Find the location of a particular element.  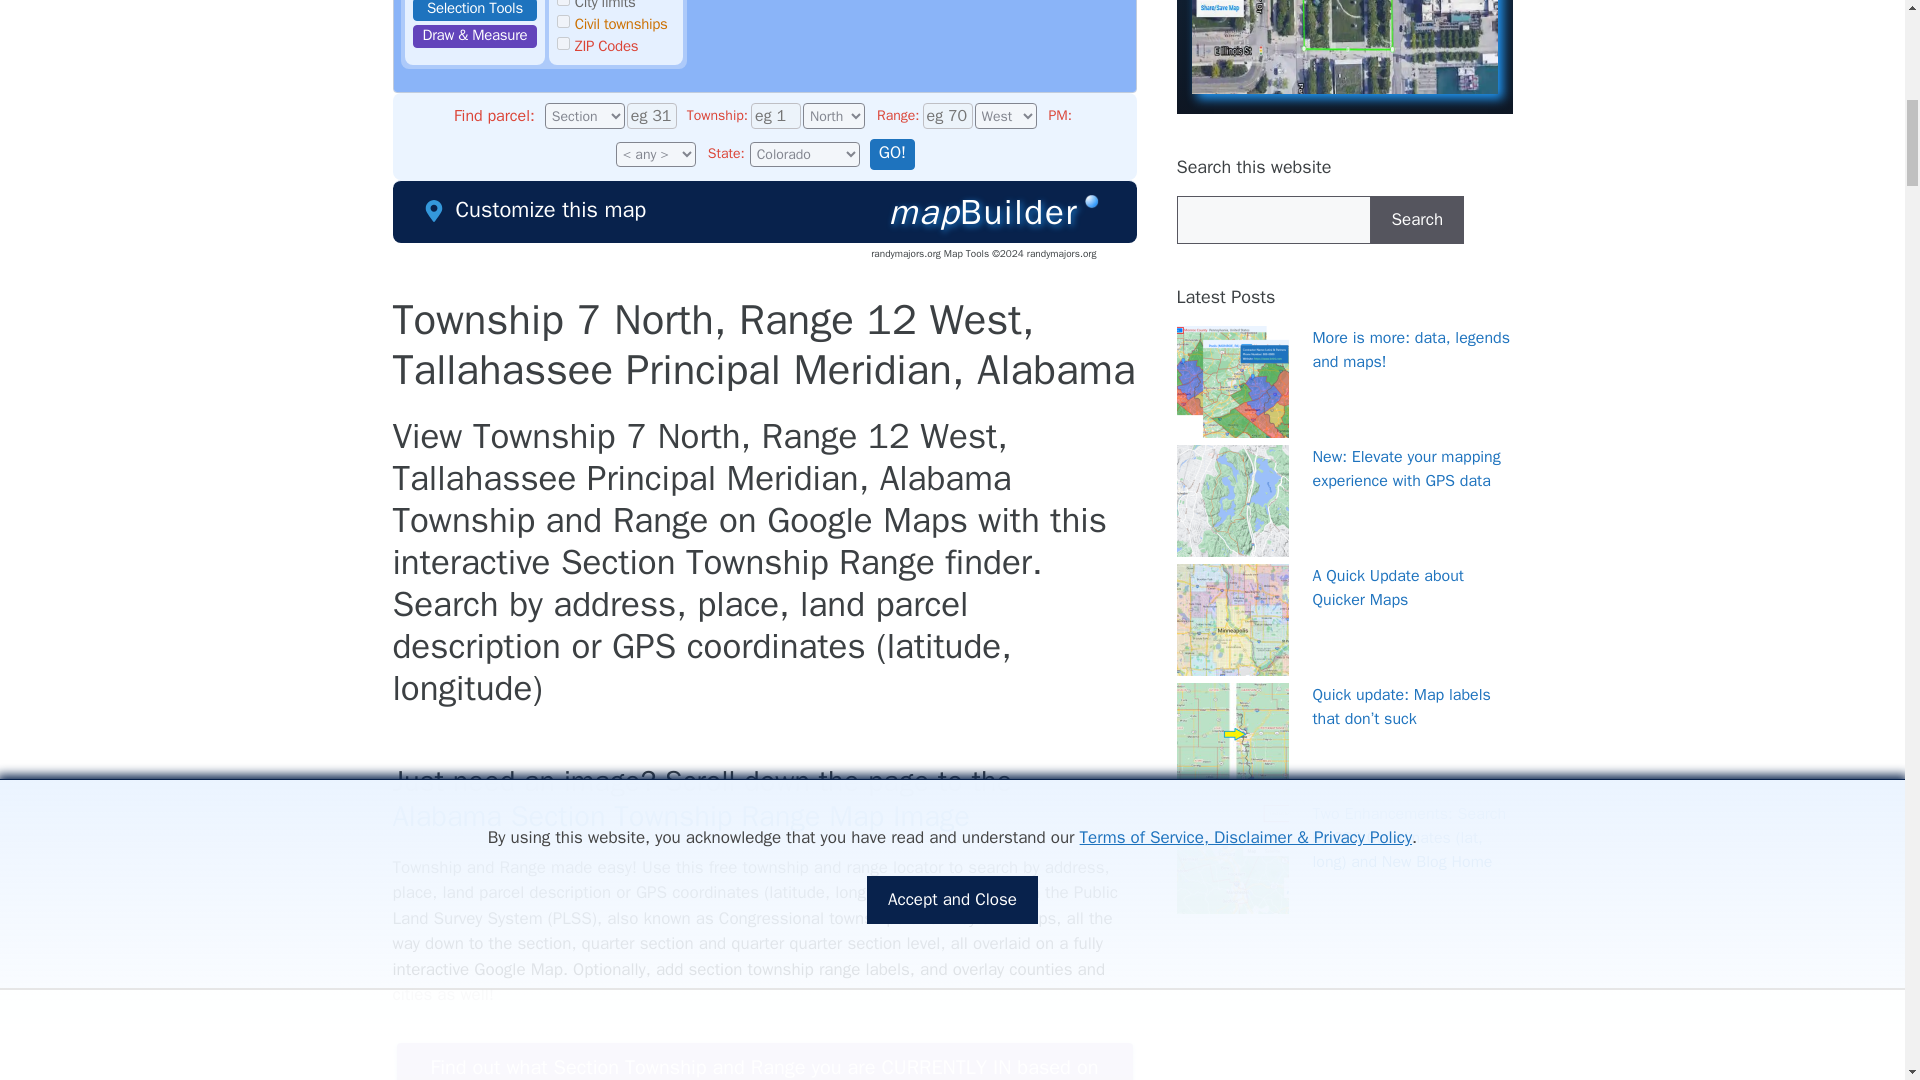

on is located at coordinates (563, 3).